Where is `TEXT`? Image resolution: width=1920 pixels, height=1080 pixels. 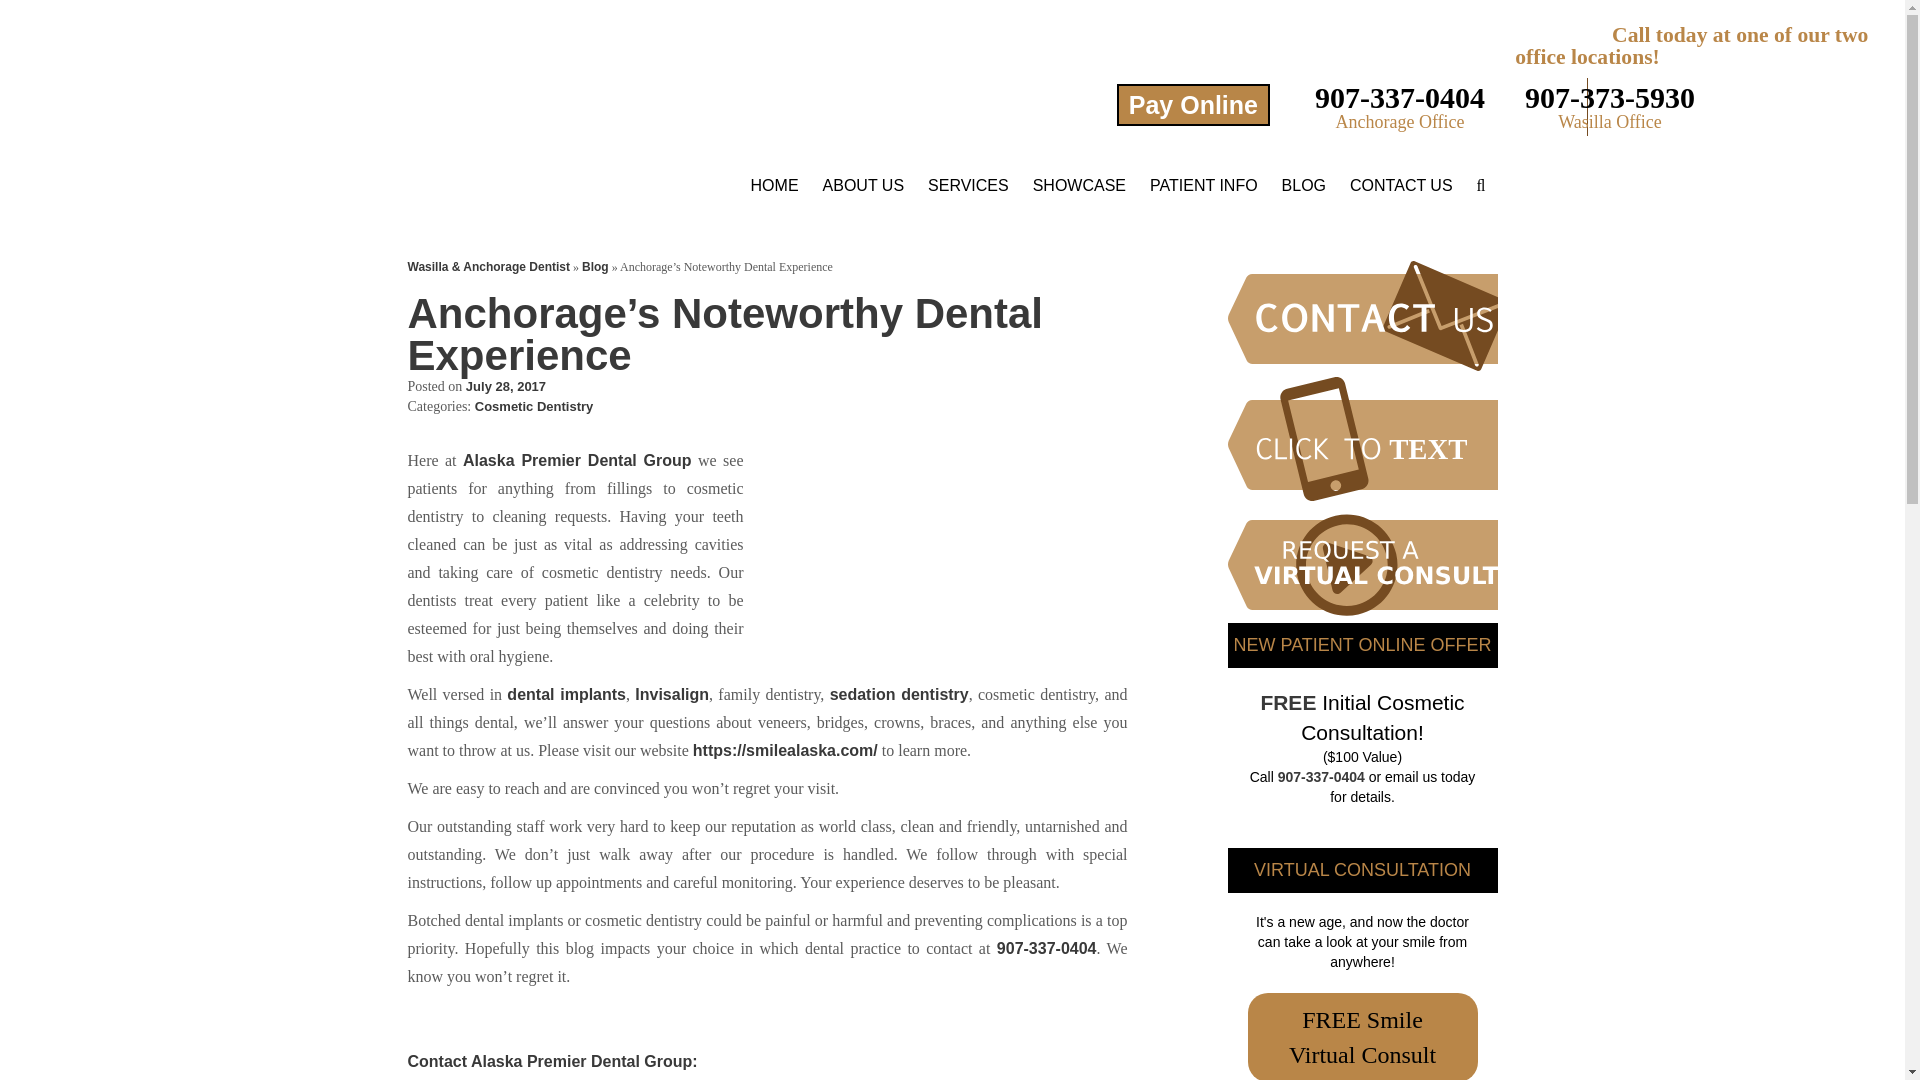 TEXT is located at coordinates (1398, 438).